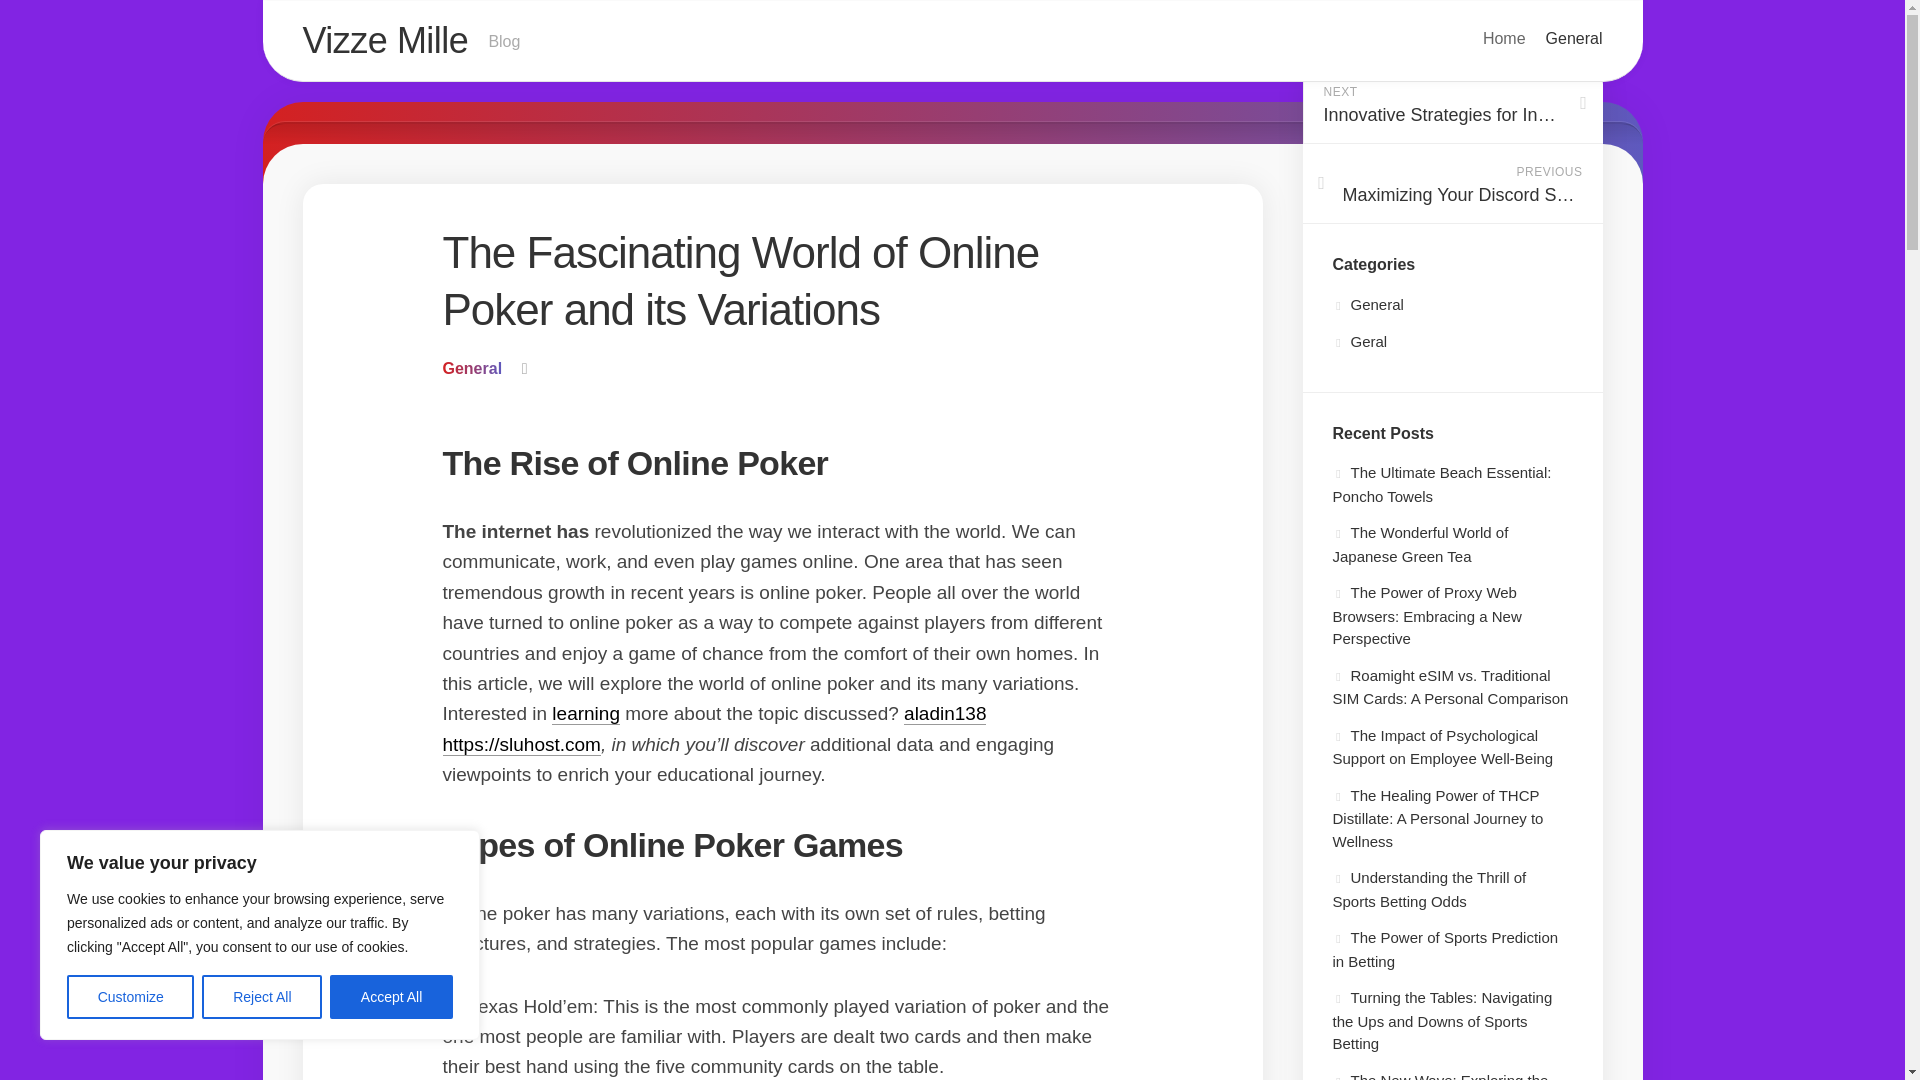 This screenshot has height=1080, width=1920. What do you see at coordinates (1574, 38) in the screenshot?
I see `General` at bounding box center [1574, 38].